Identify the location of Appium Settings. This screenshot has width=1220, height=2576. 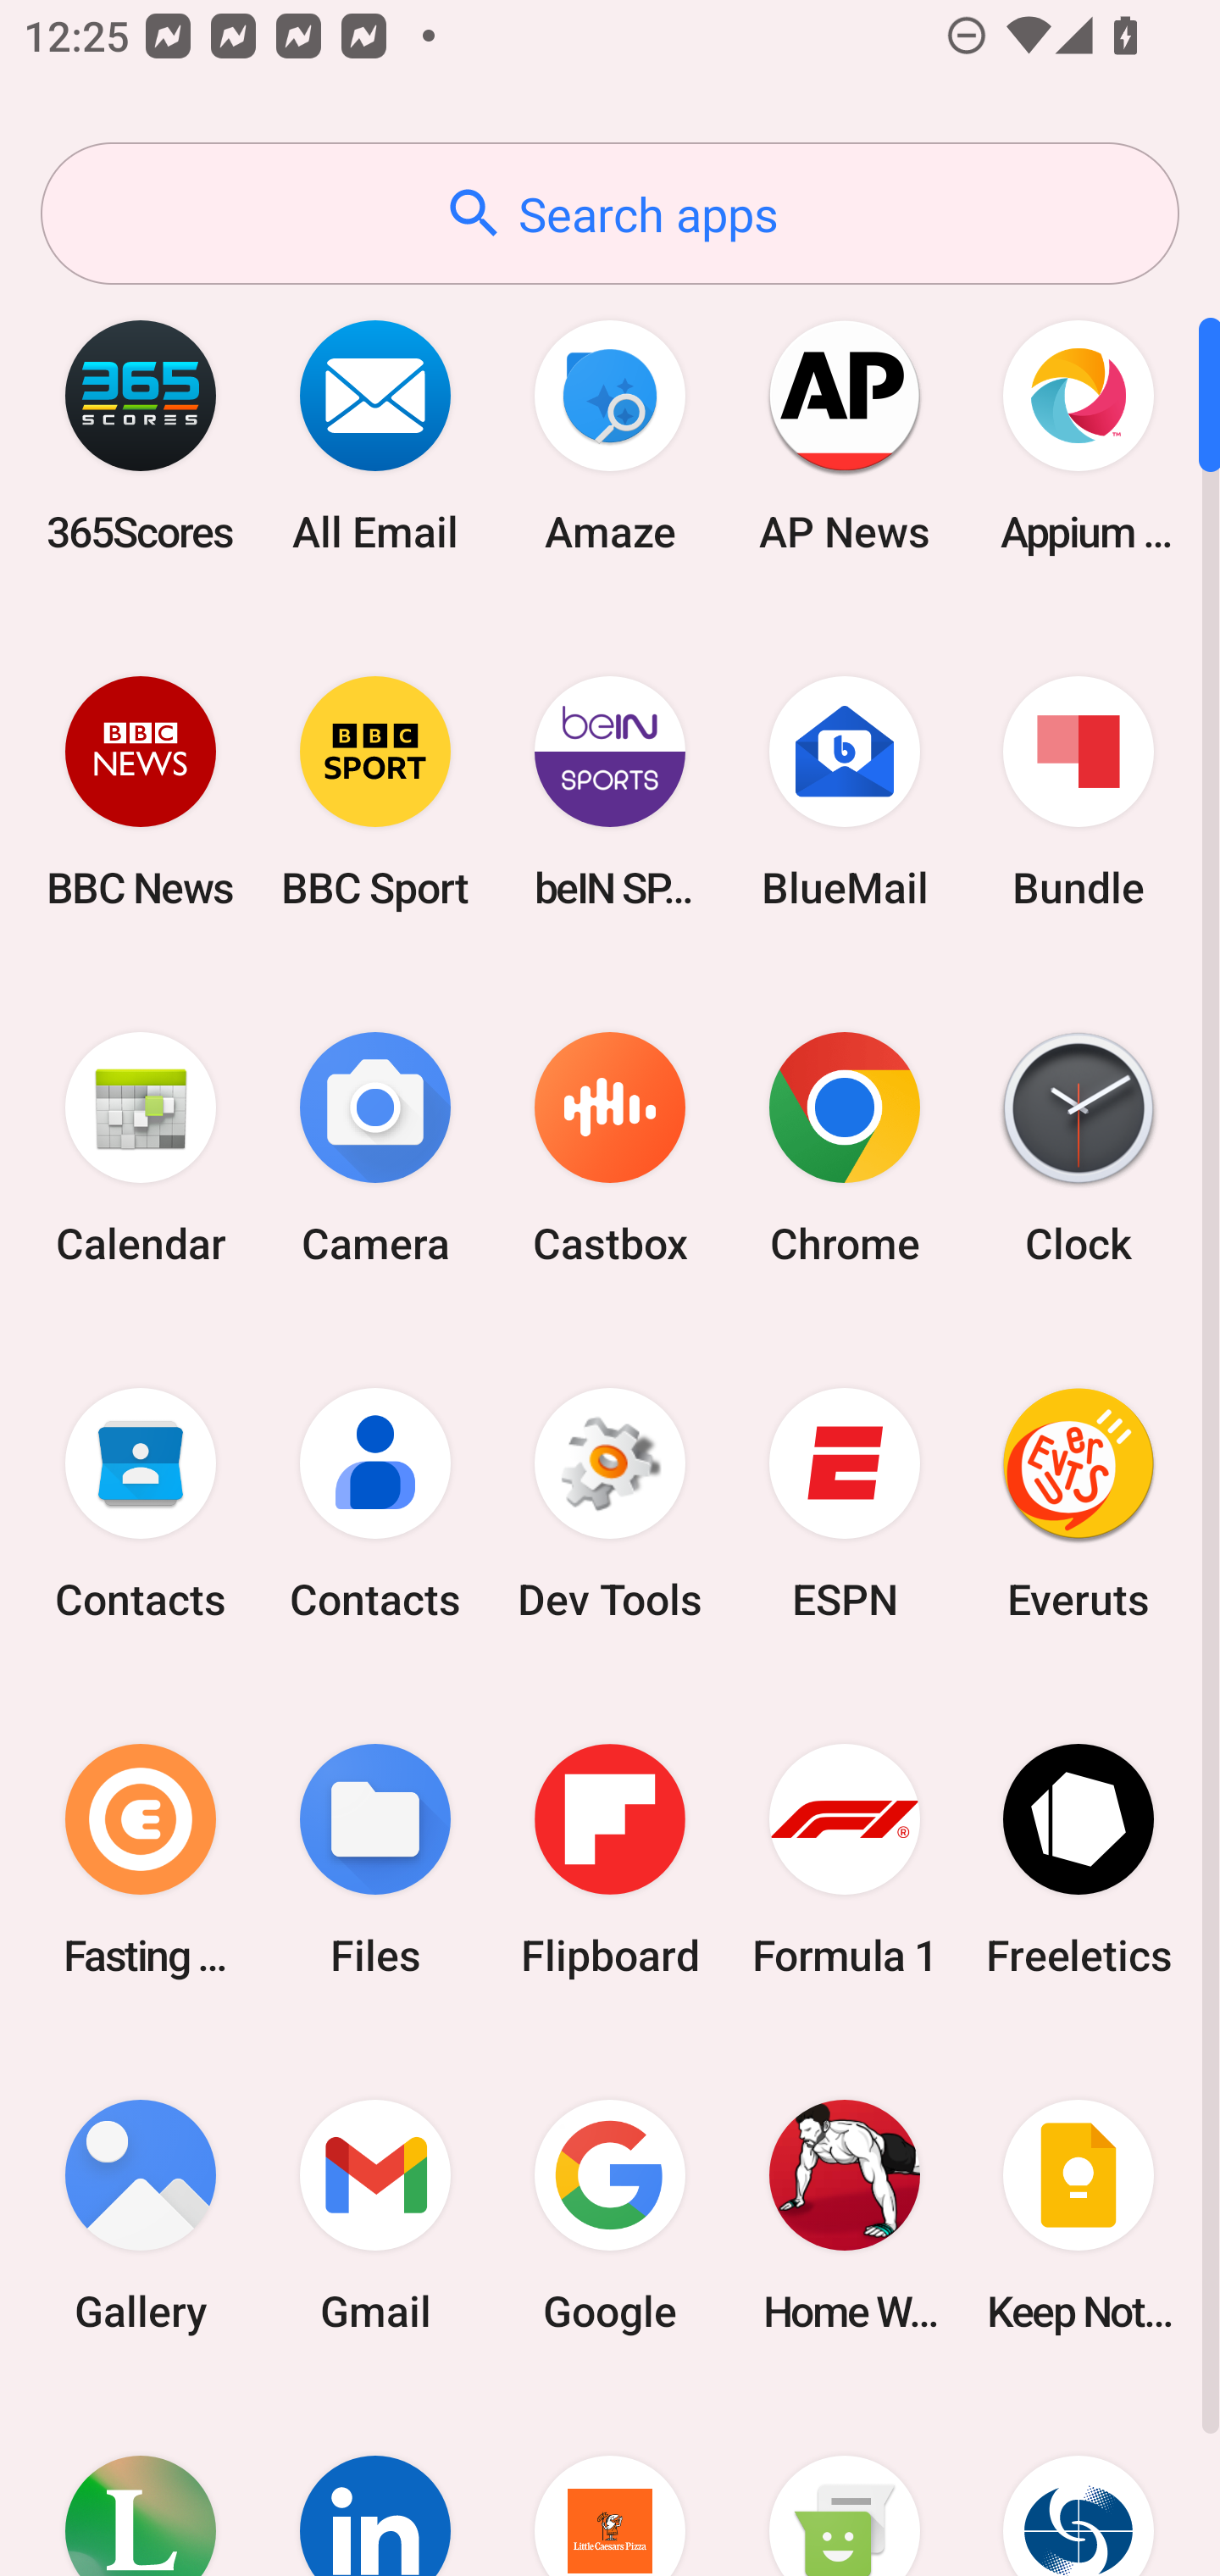
(1079, 436).